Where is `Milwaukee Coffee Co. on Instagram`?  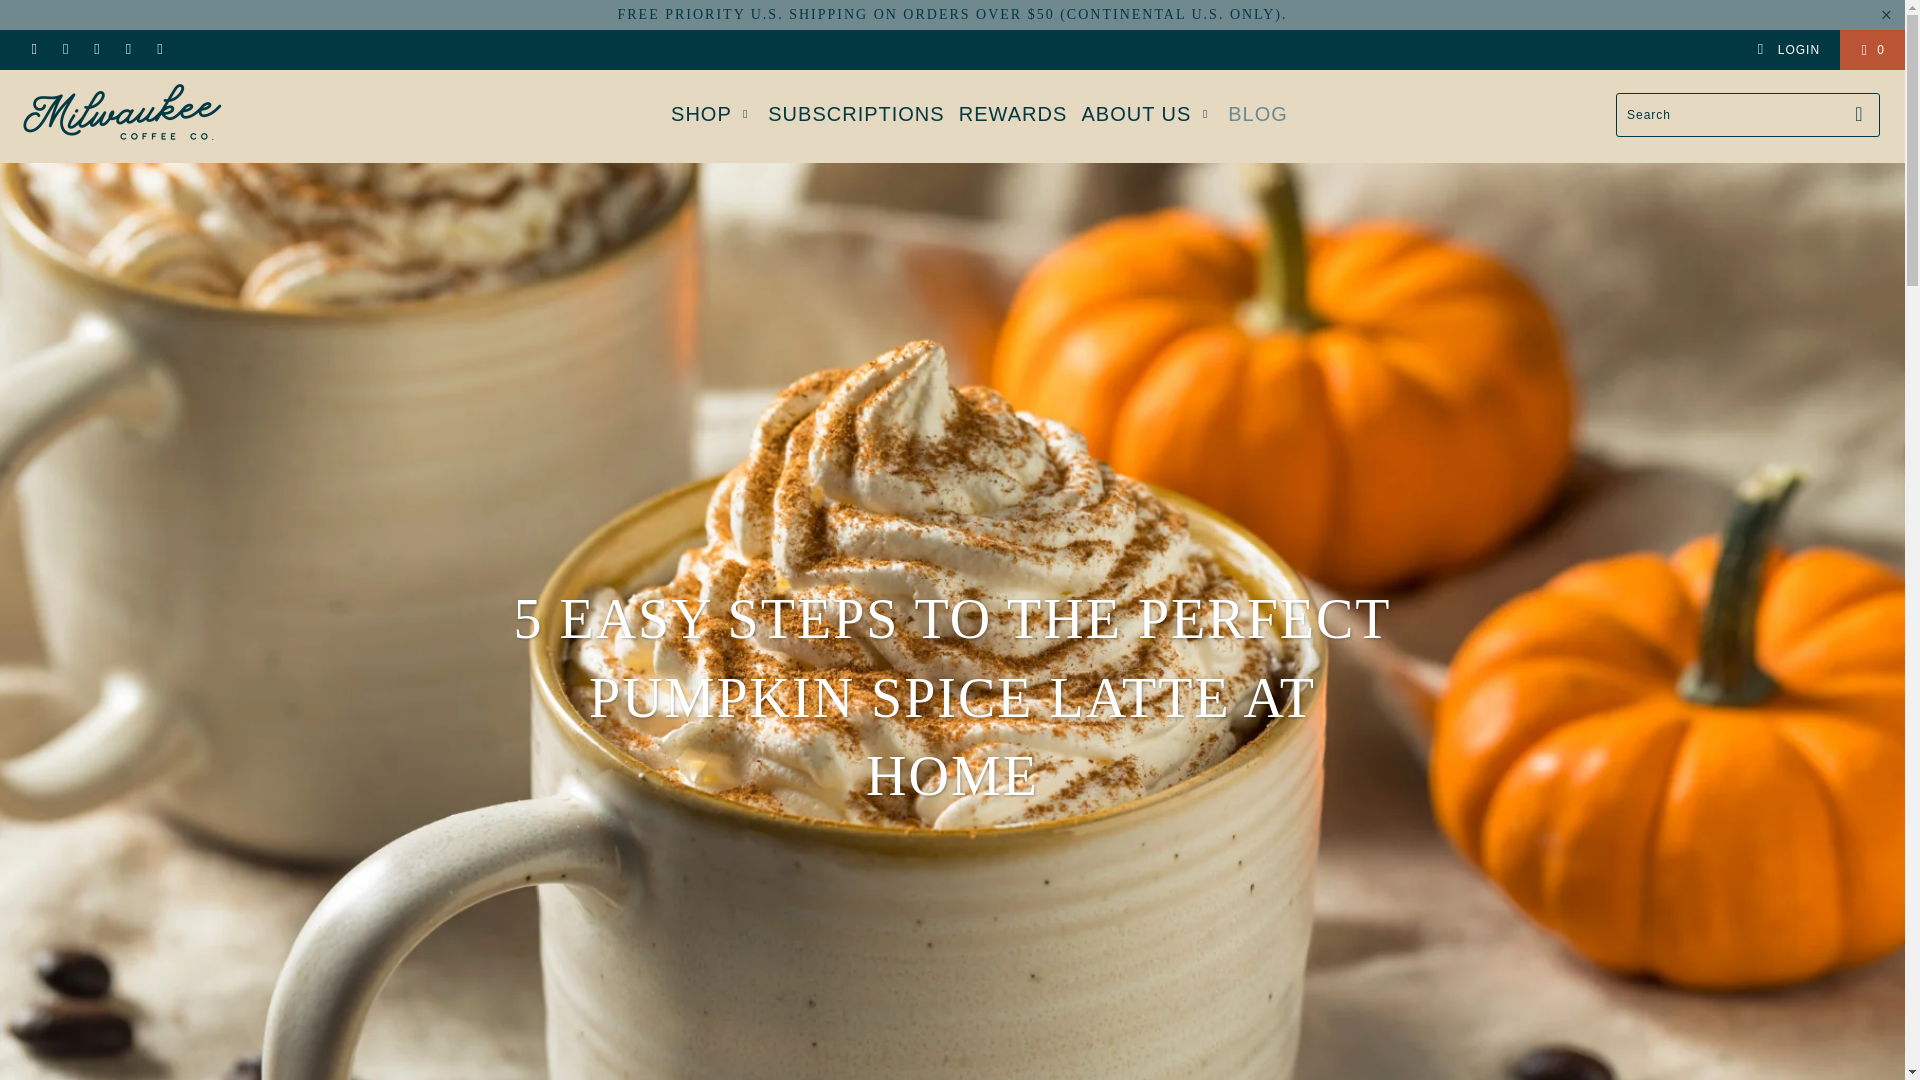
Milwaukee Coffee Co. on Instagram is located at coordinates (128, 50).